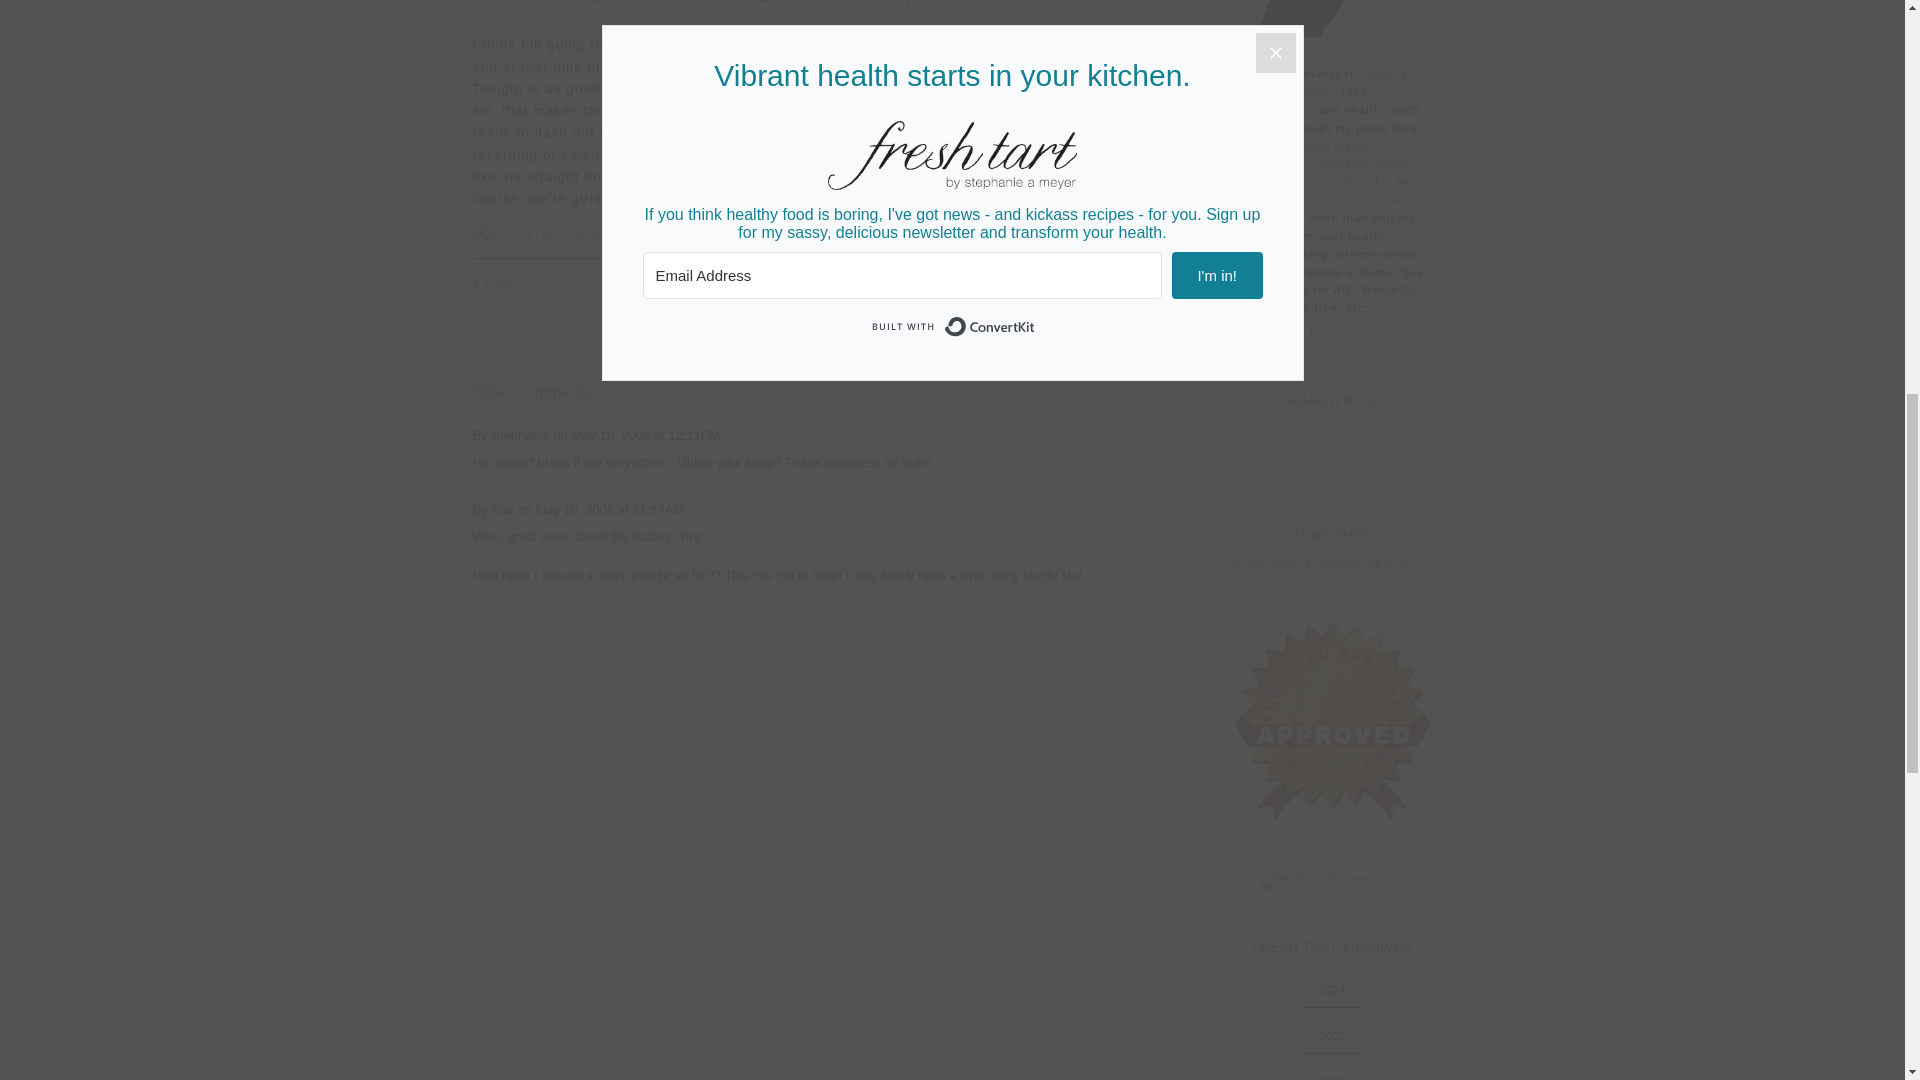  Describe the element at coordinates (1301, 154) in the screenshot. I see `Project Vibrancy Macro Reset` at that location.